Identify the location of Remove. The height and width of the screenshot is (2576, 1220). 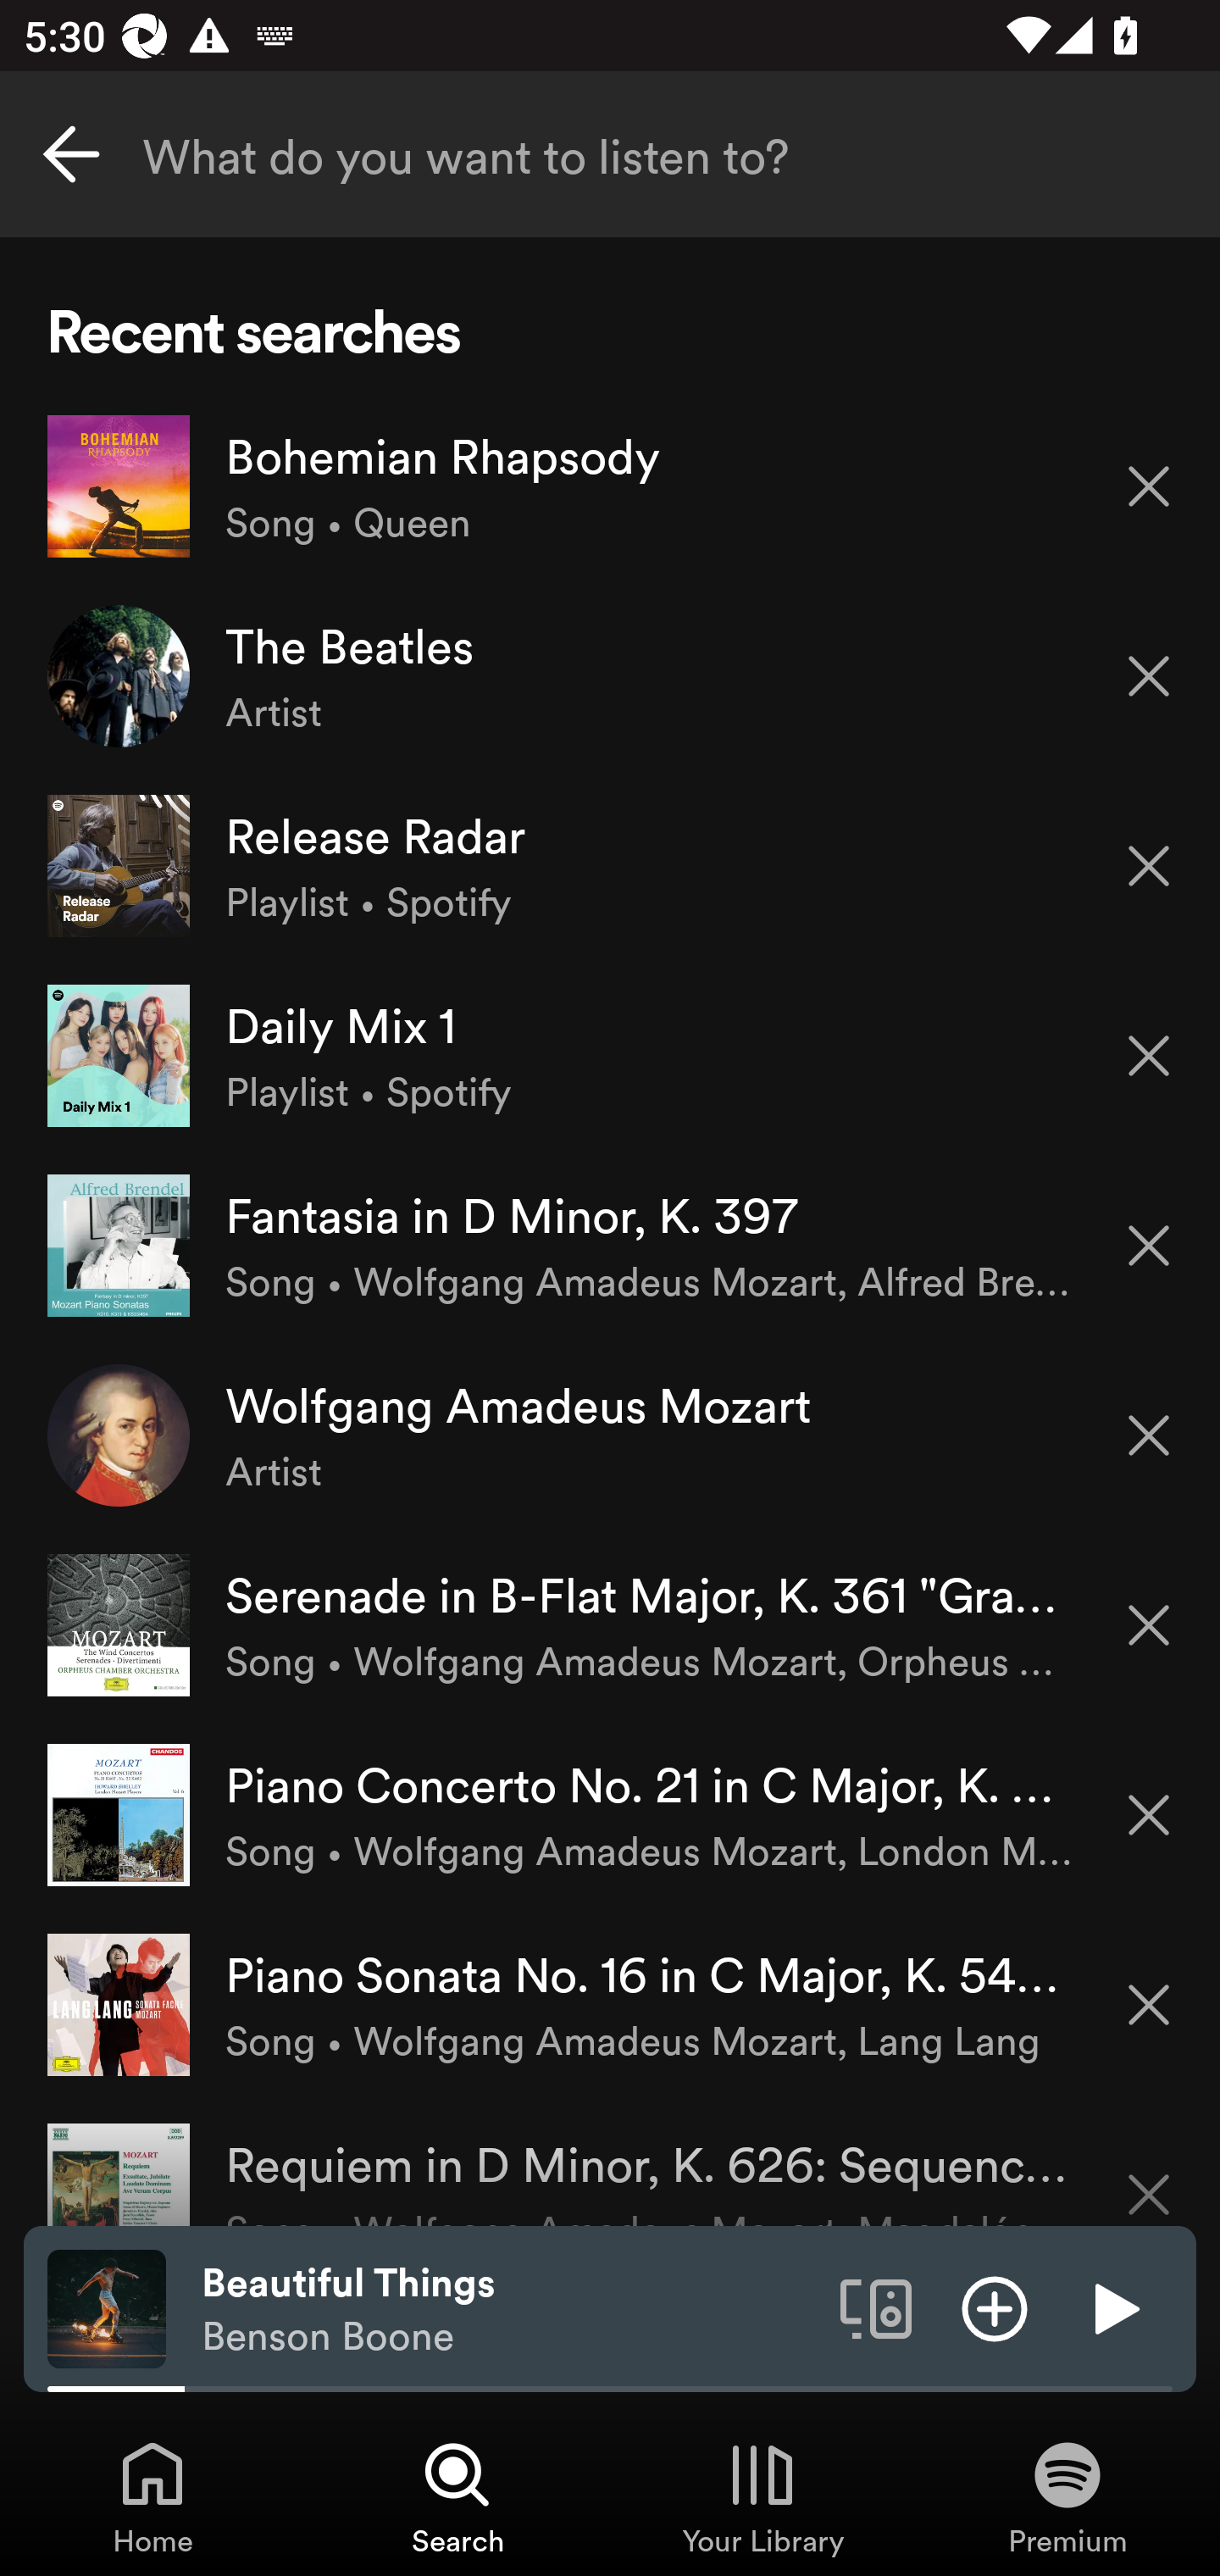
(1149, 1435).